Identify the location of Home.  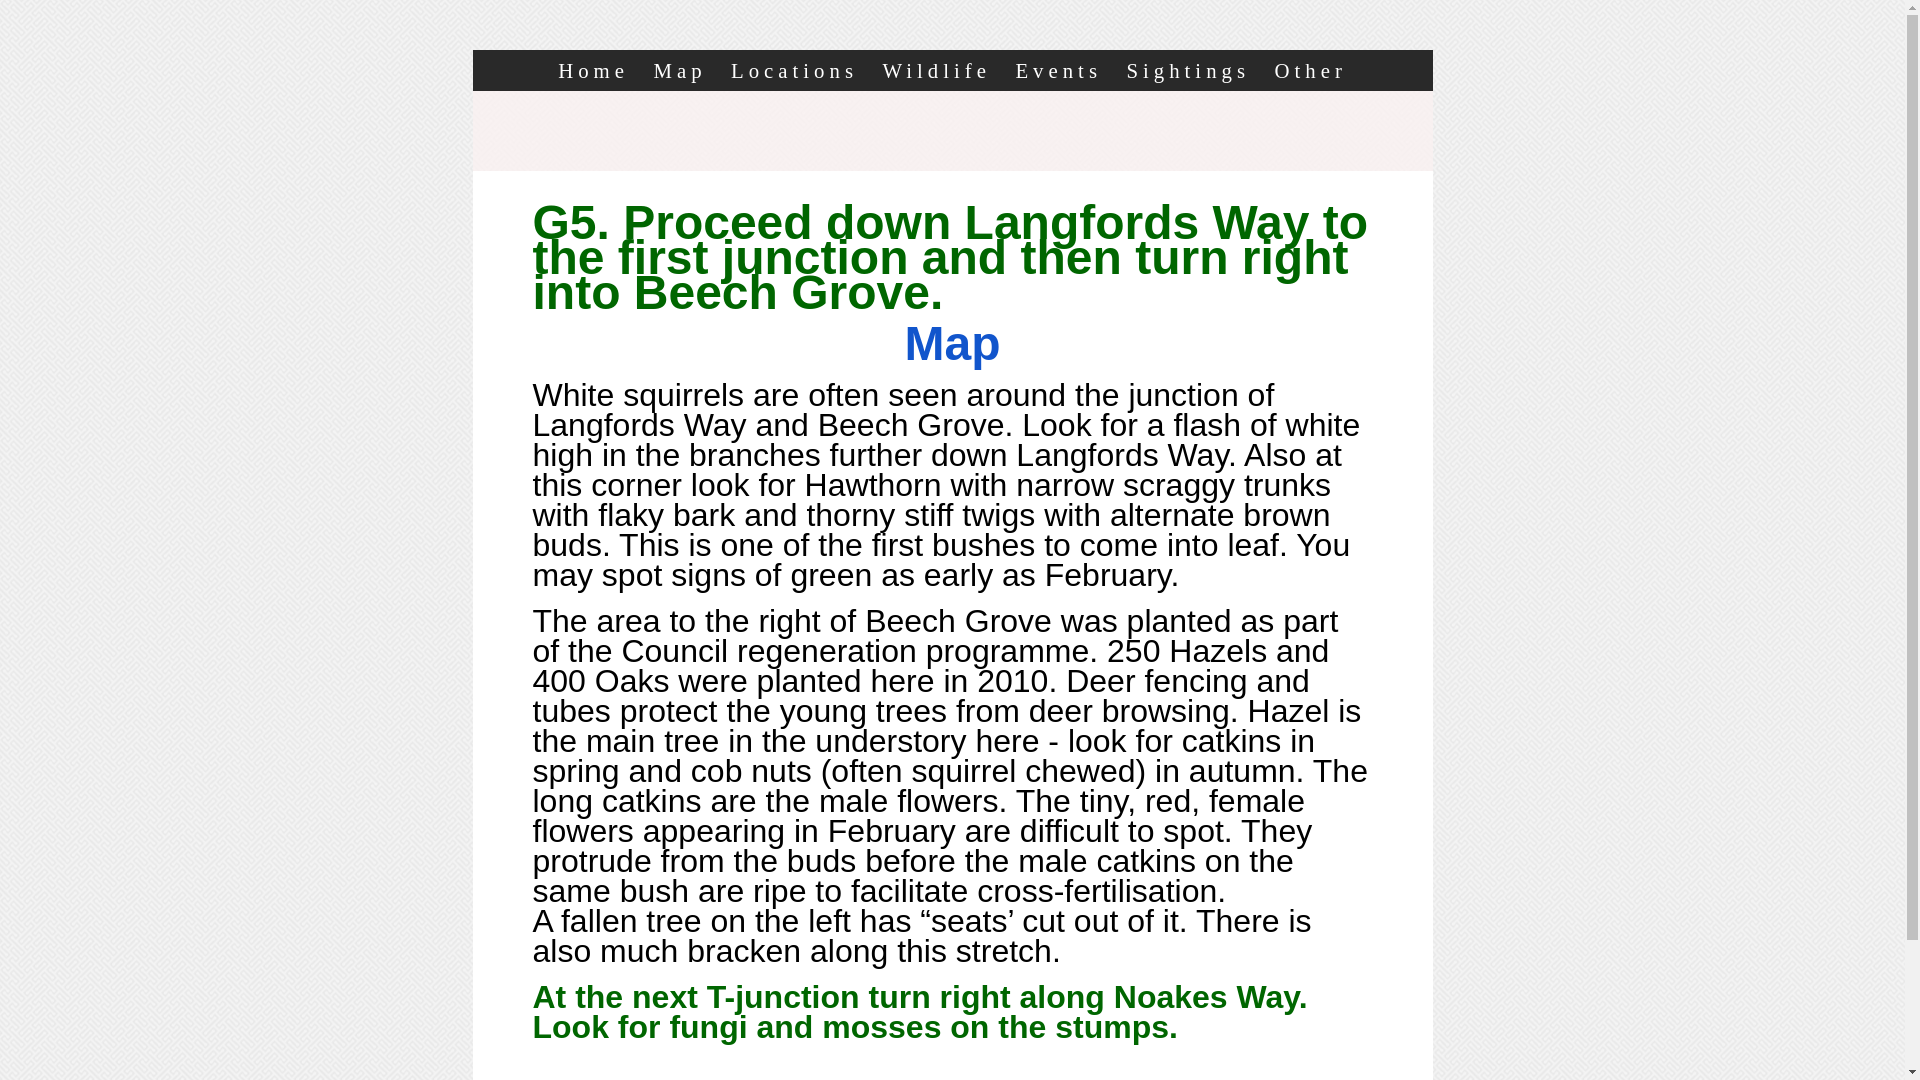
(594, 70).